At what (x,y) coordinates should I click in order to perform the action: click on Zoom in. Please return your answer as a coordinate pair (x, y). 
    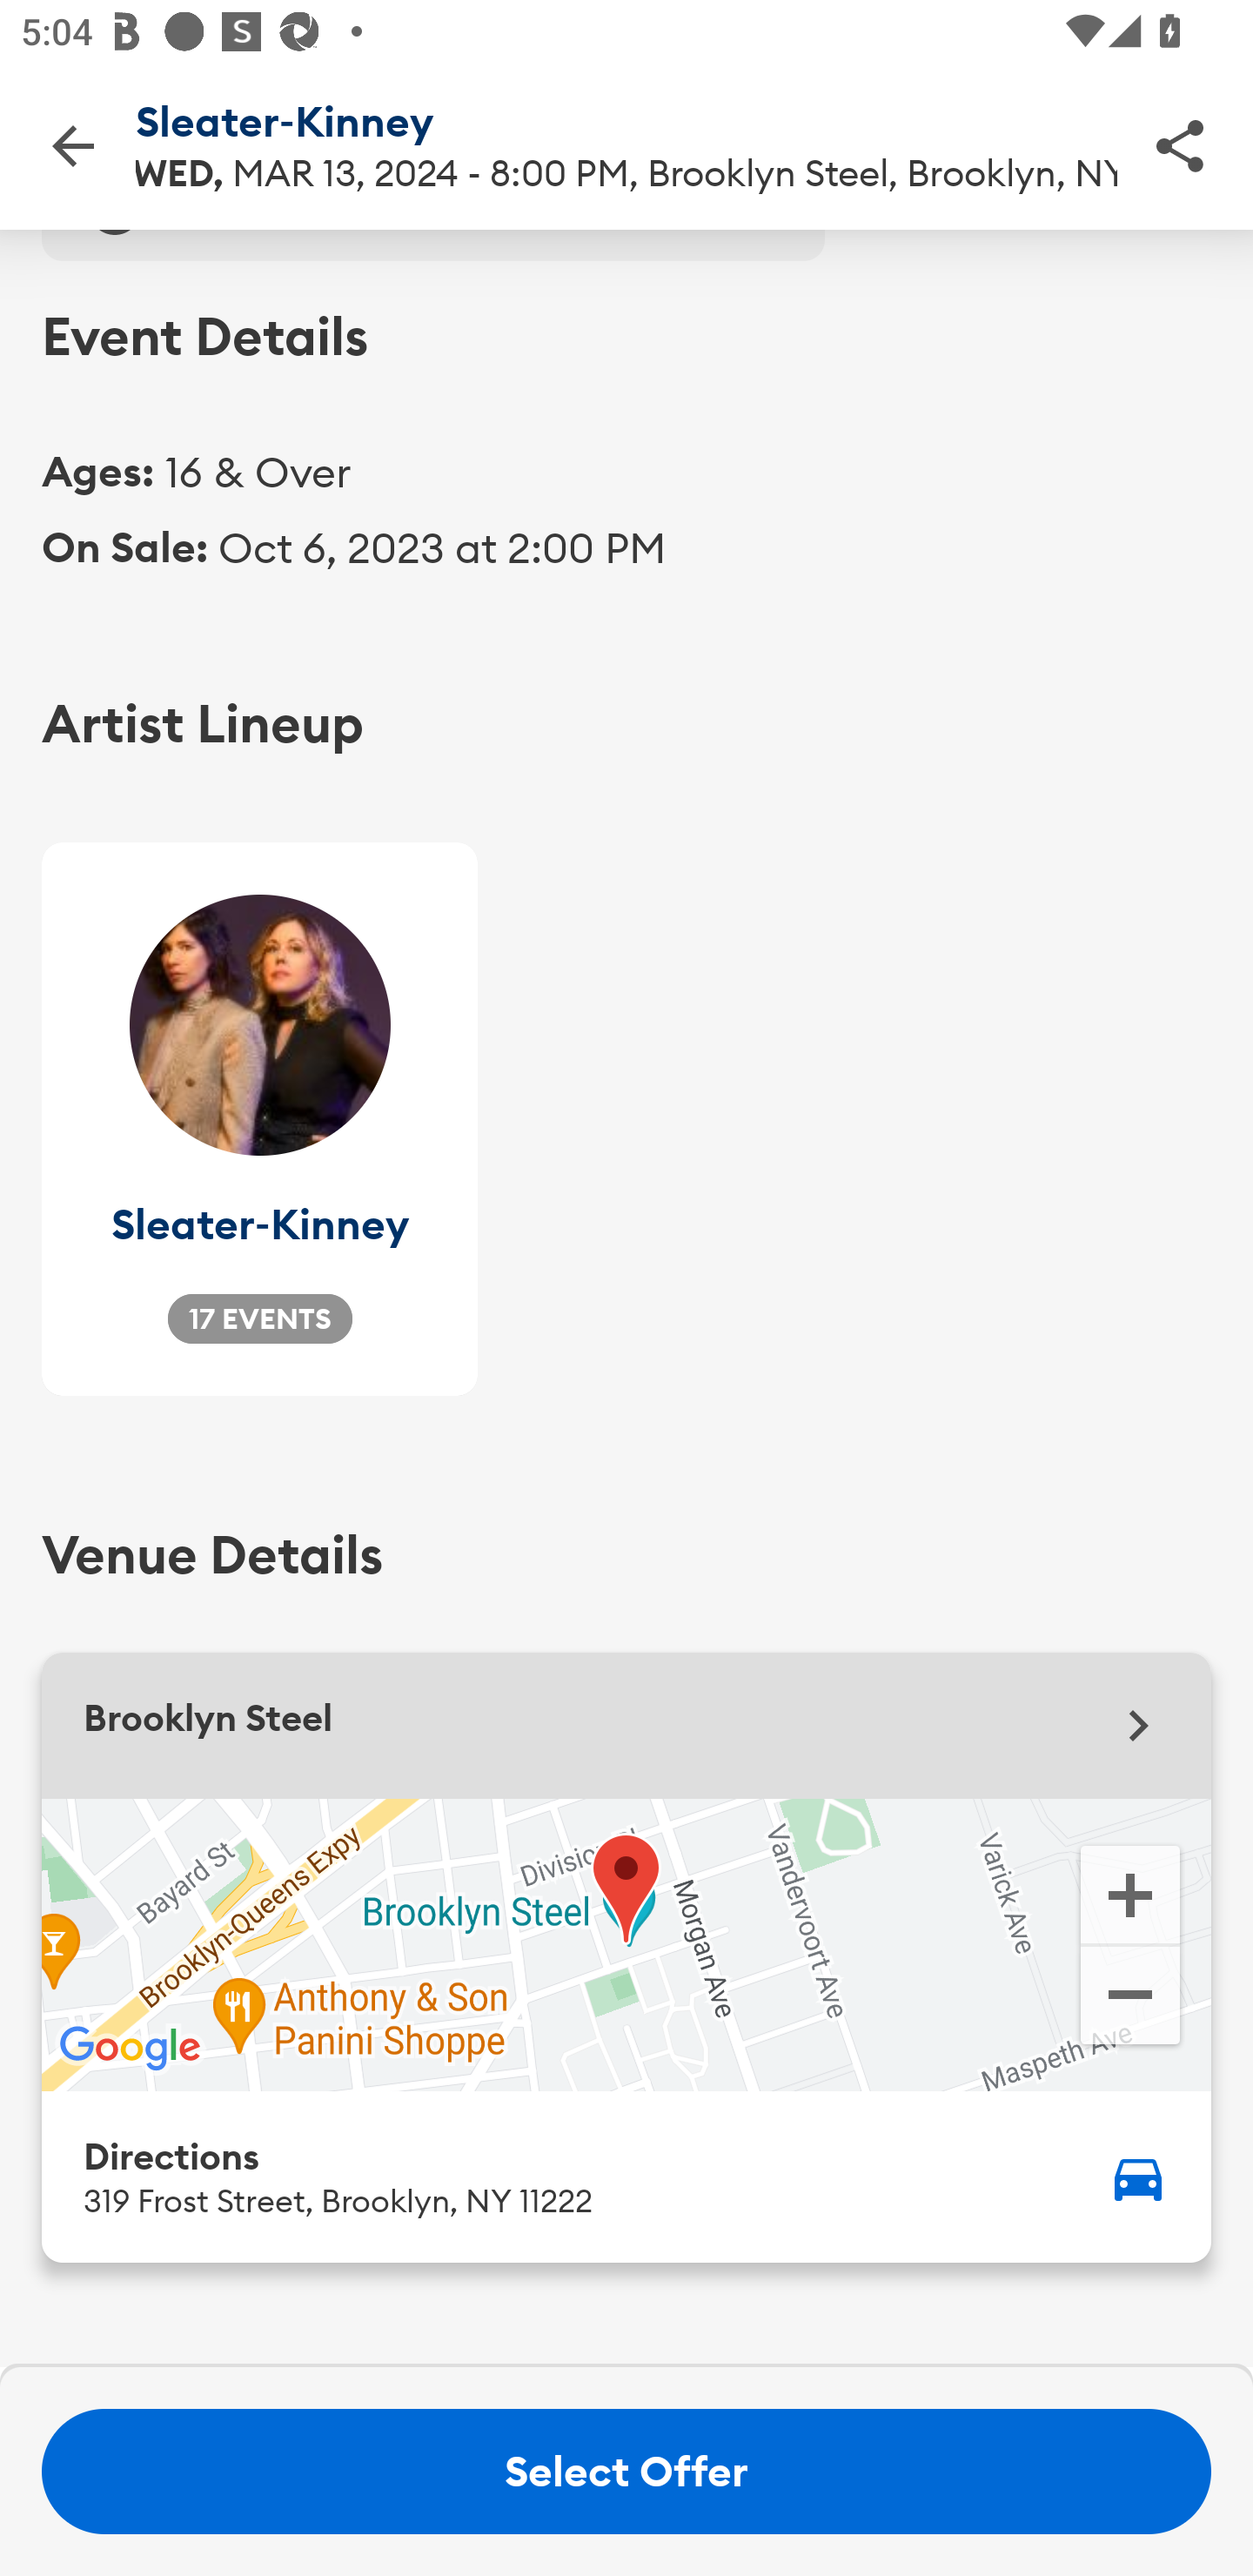
    Looking at the image, I should click on (1129, 1893).